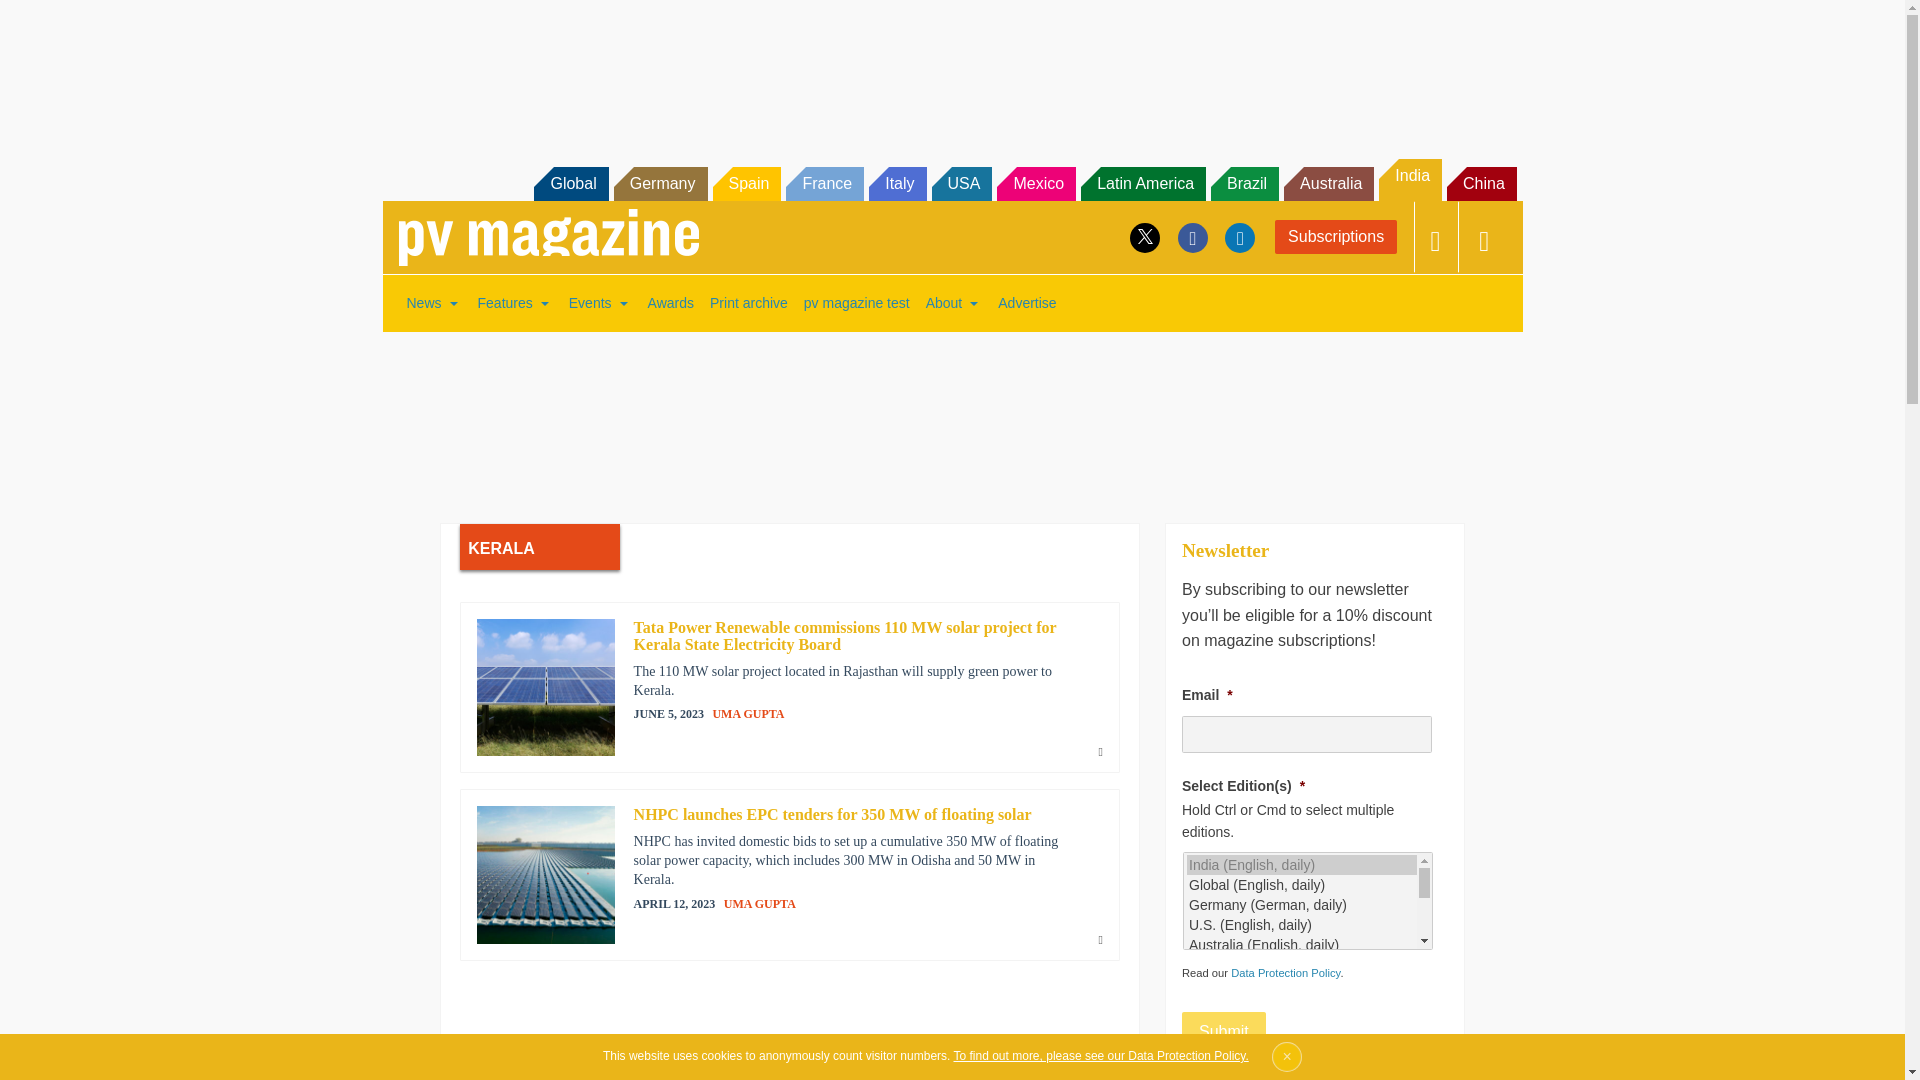  I want to click on Australia, so click(1329, 184).